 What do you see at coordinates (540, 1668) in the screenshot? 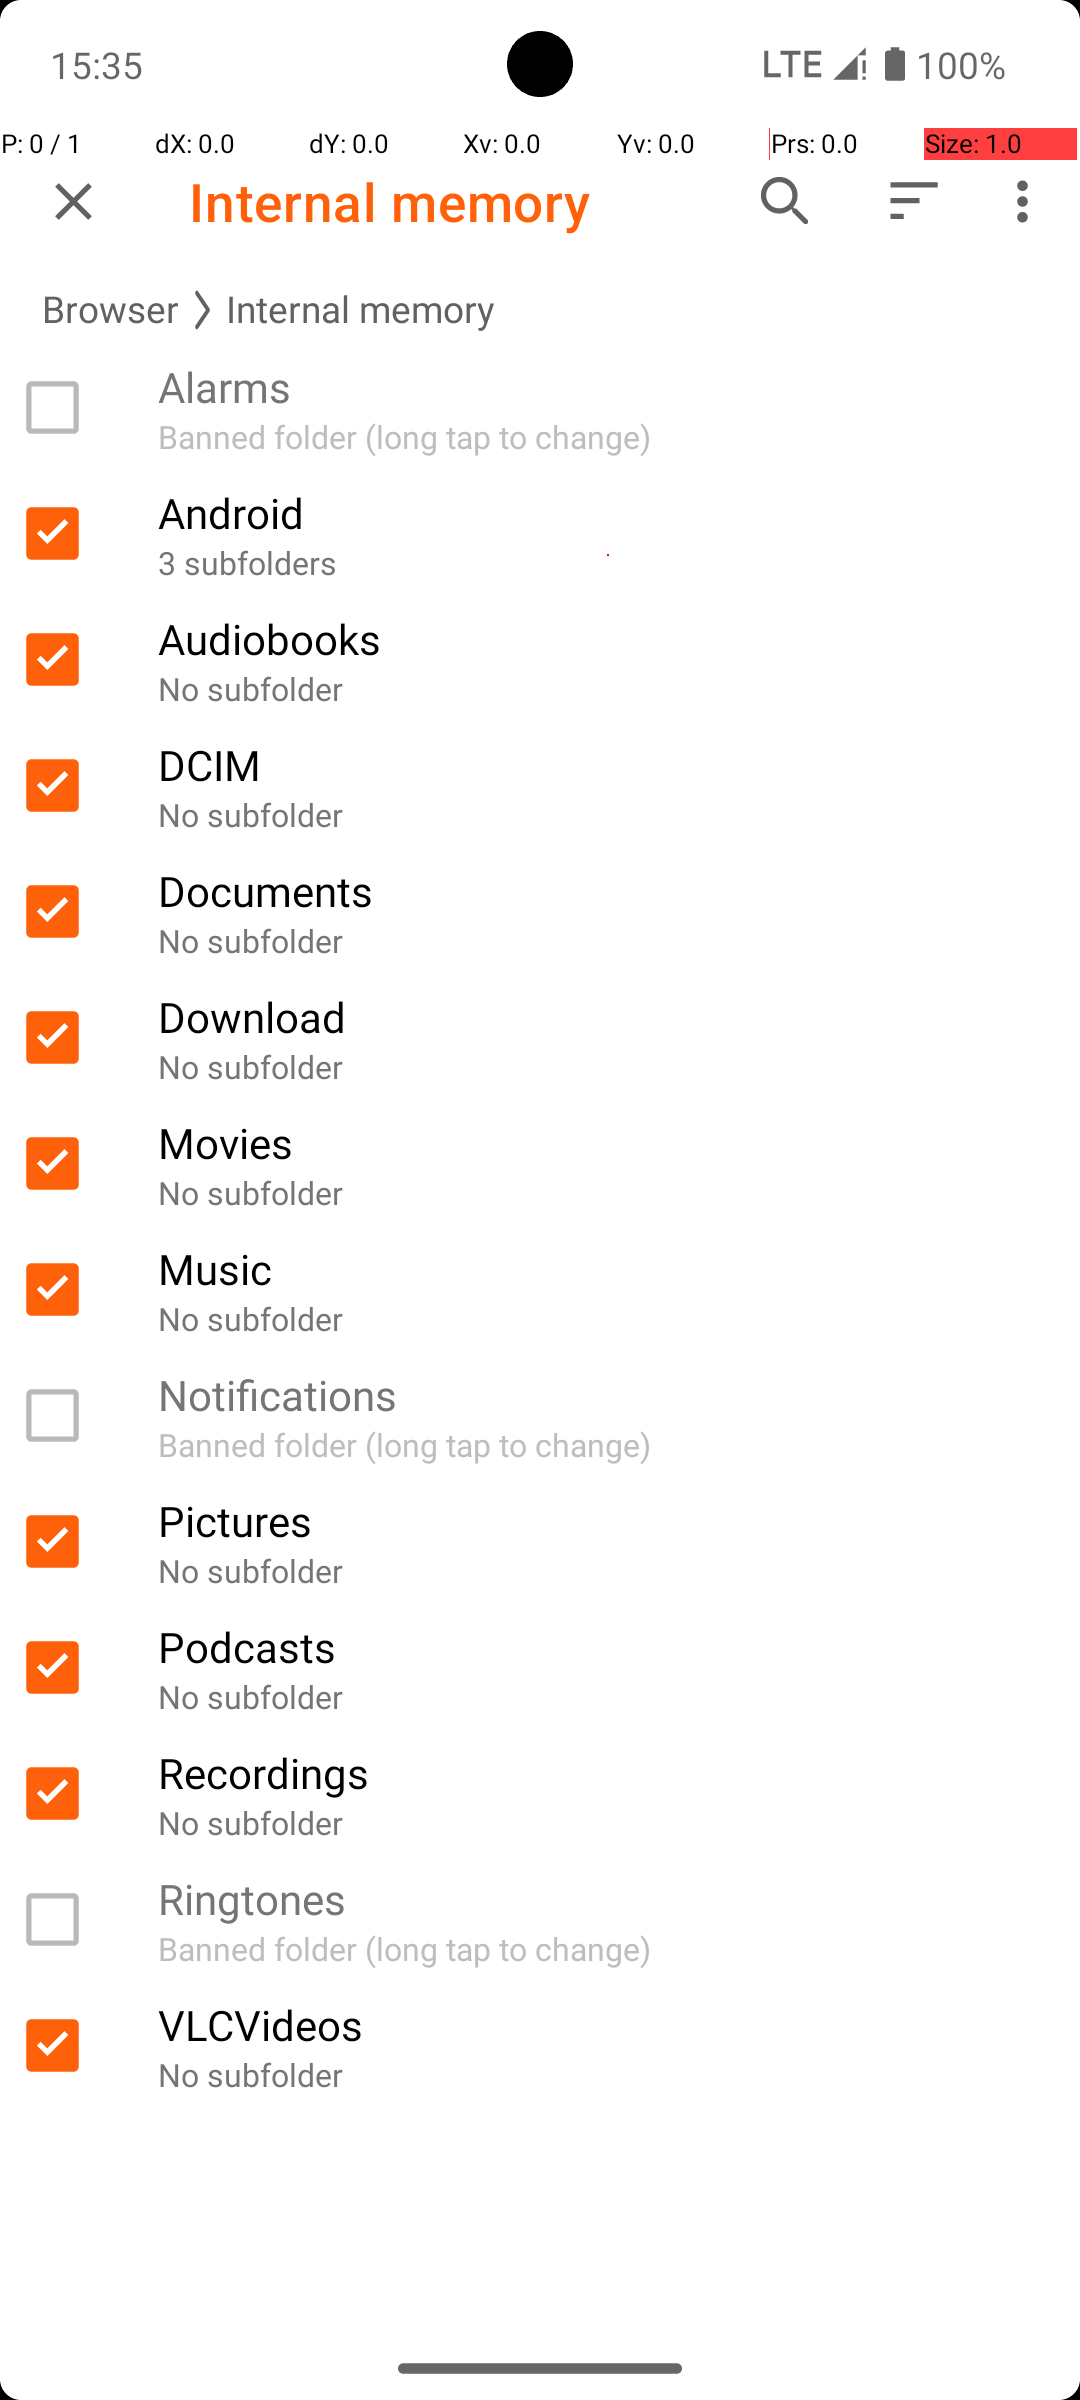
I see `Folder: Podcasts` at bounding box center [540, 1668].